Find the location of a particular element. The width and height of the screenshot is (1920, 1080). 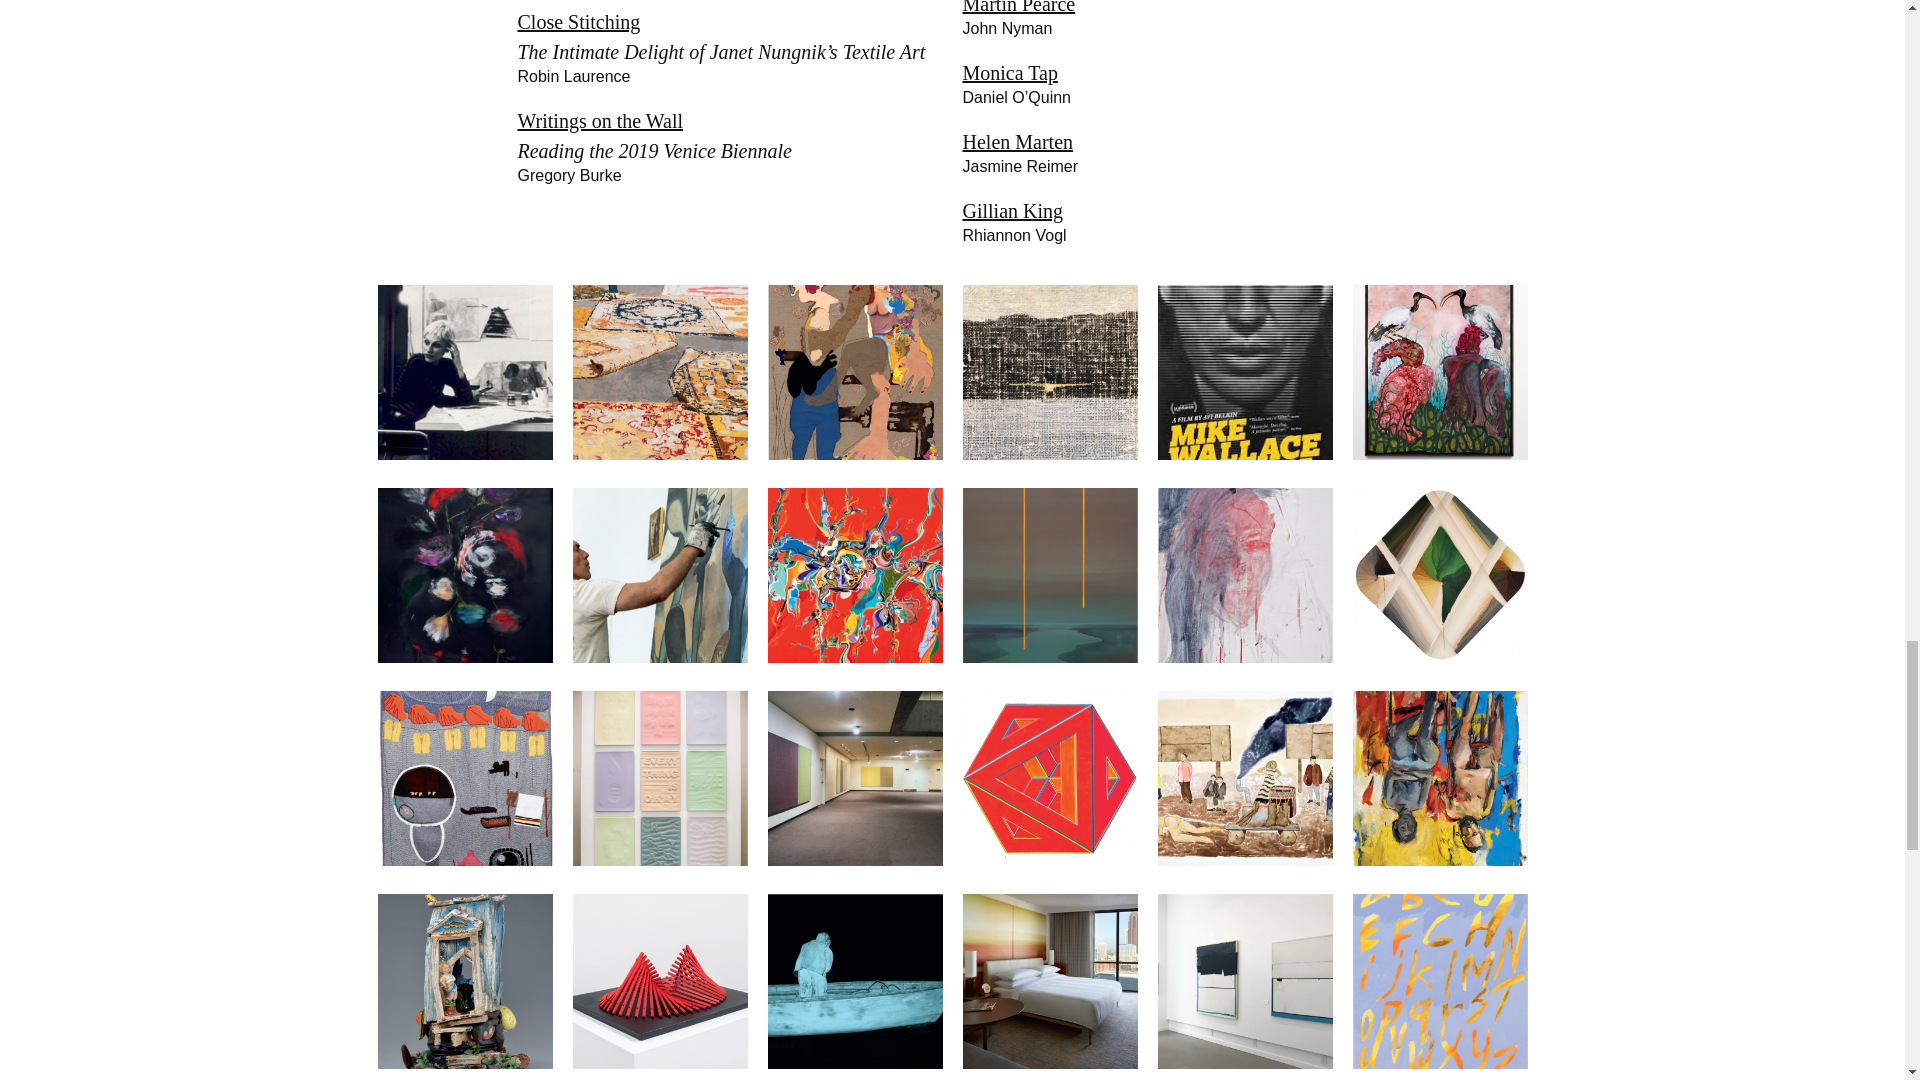

Magic Carpeting is located at coordinates (659, 452).